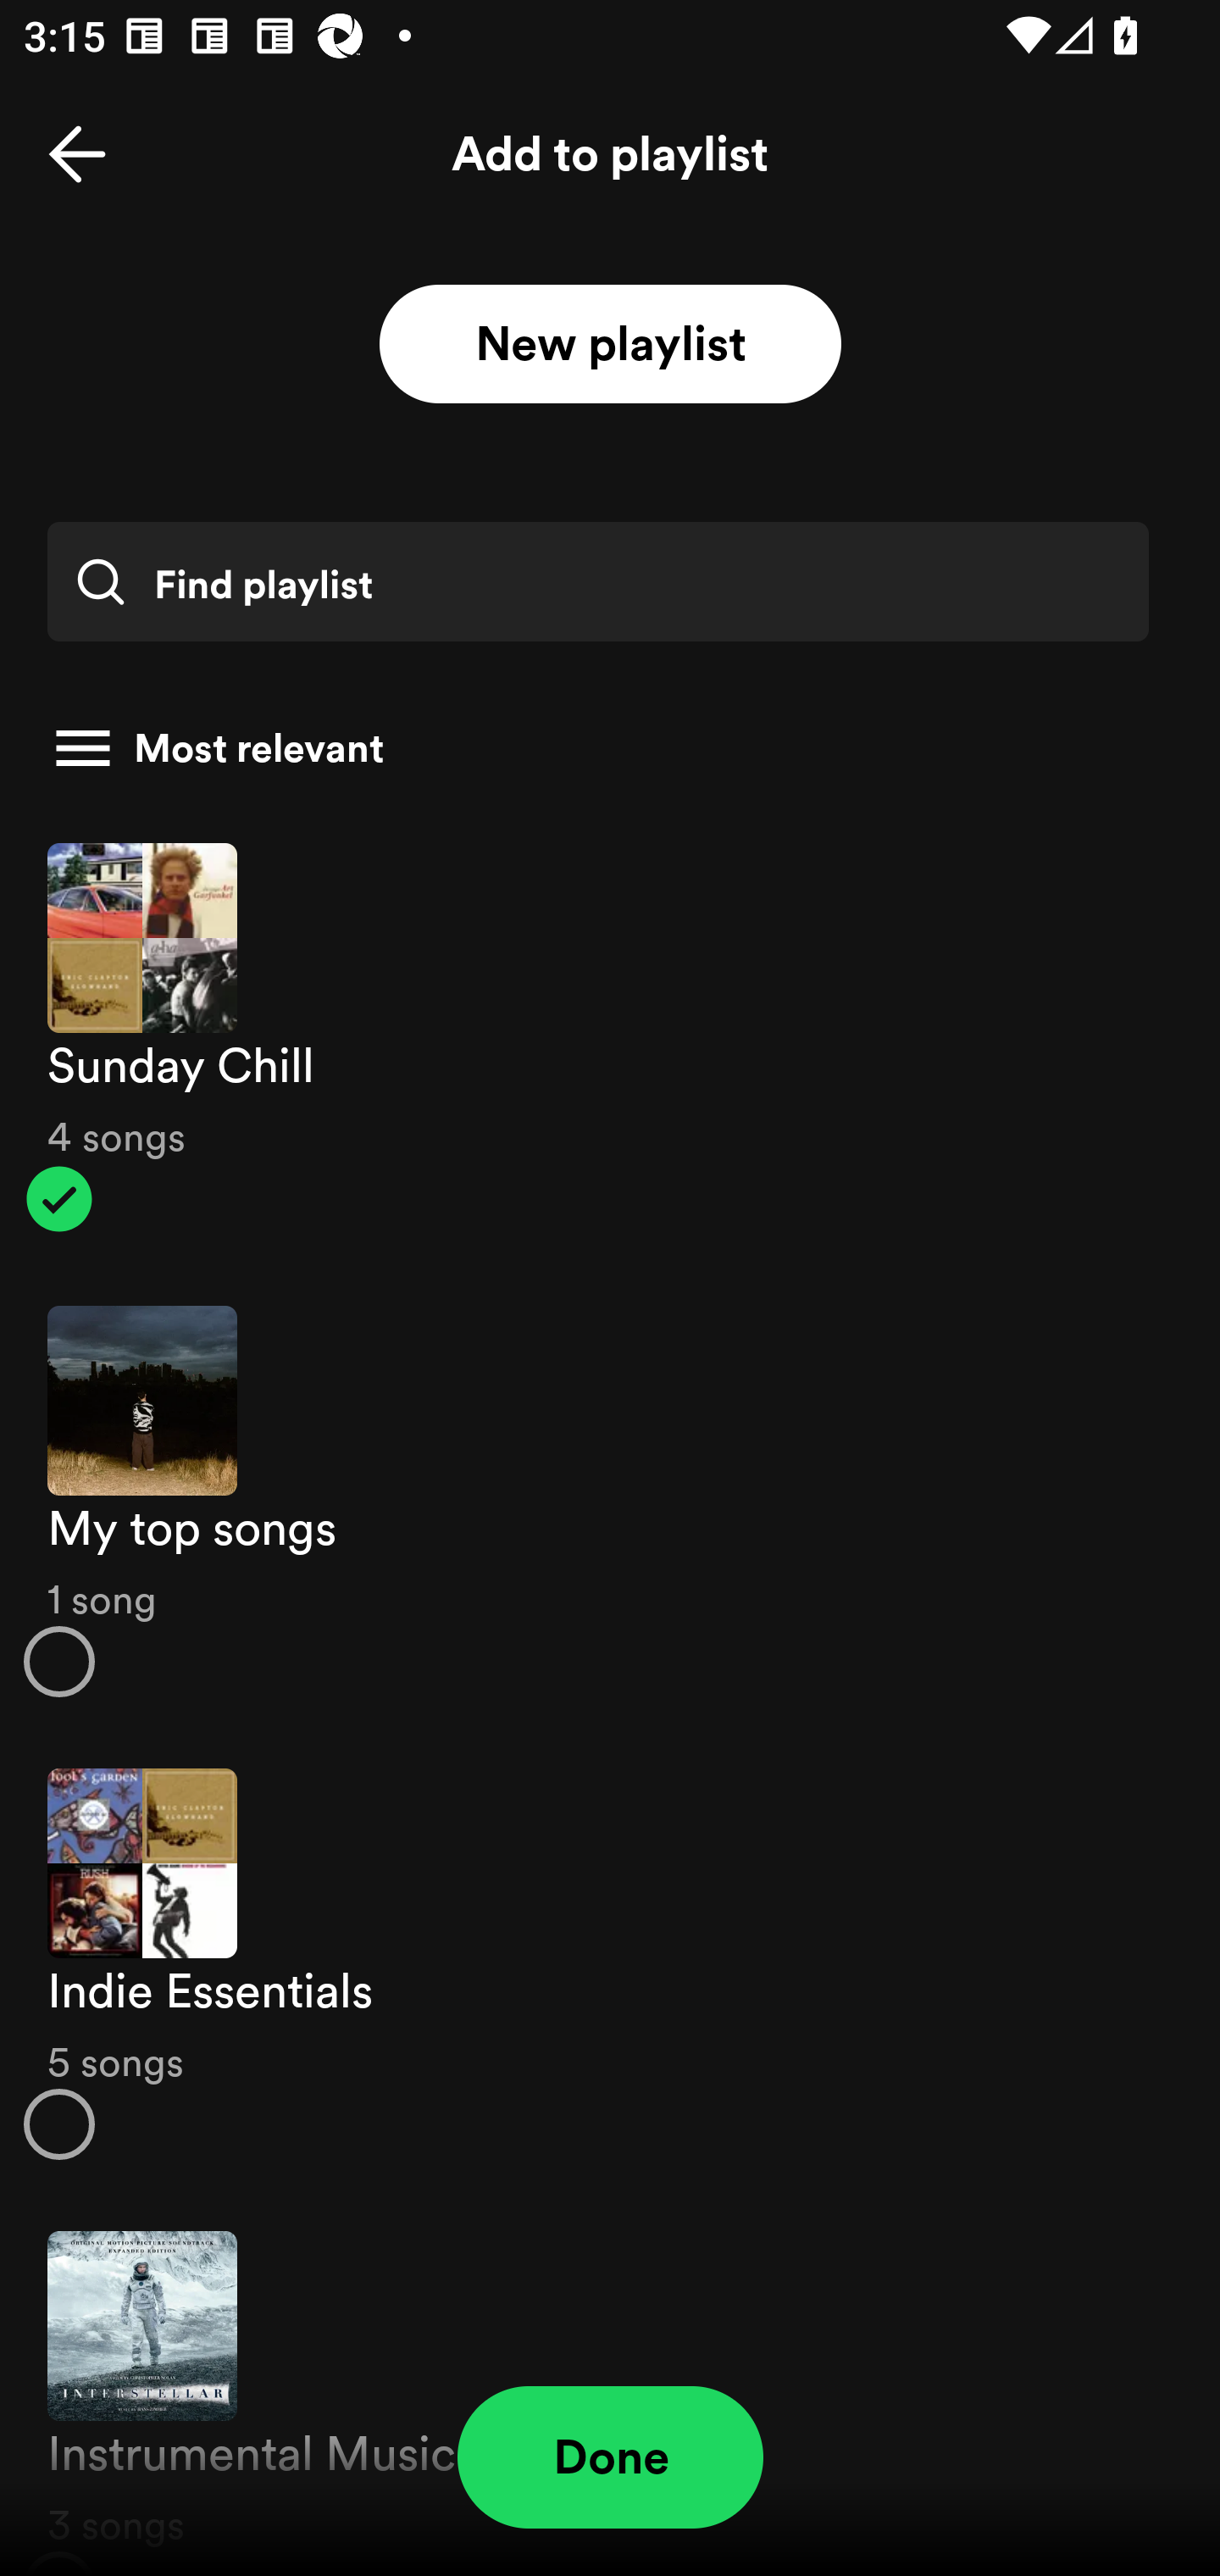 This screenshot has width=1220, height=2576. Describe the element at coordinates (598, 748) in the screenshot. I see `Most relevant` at that location.